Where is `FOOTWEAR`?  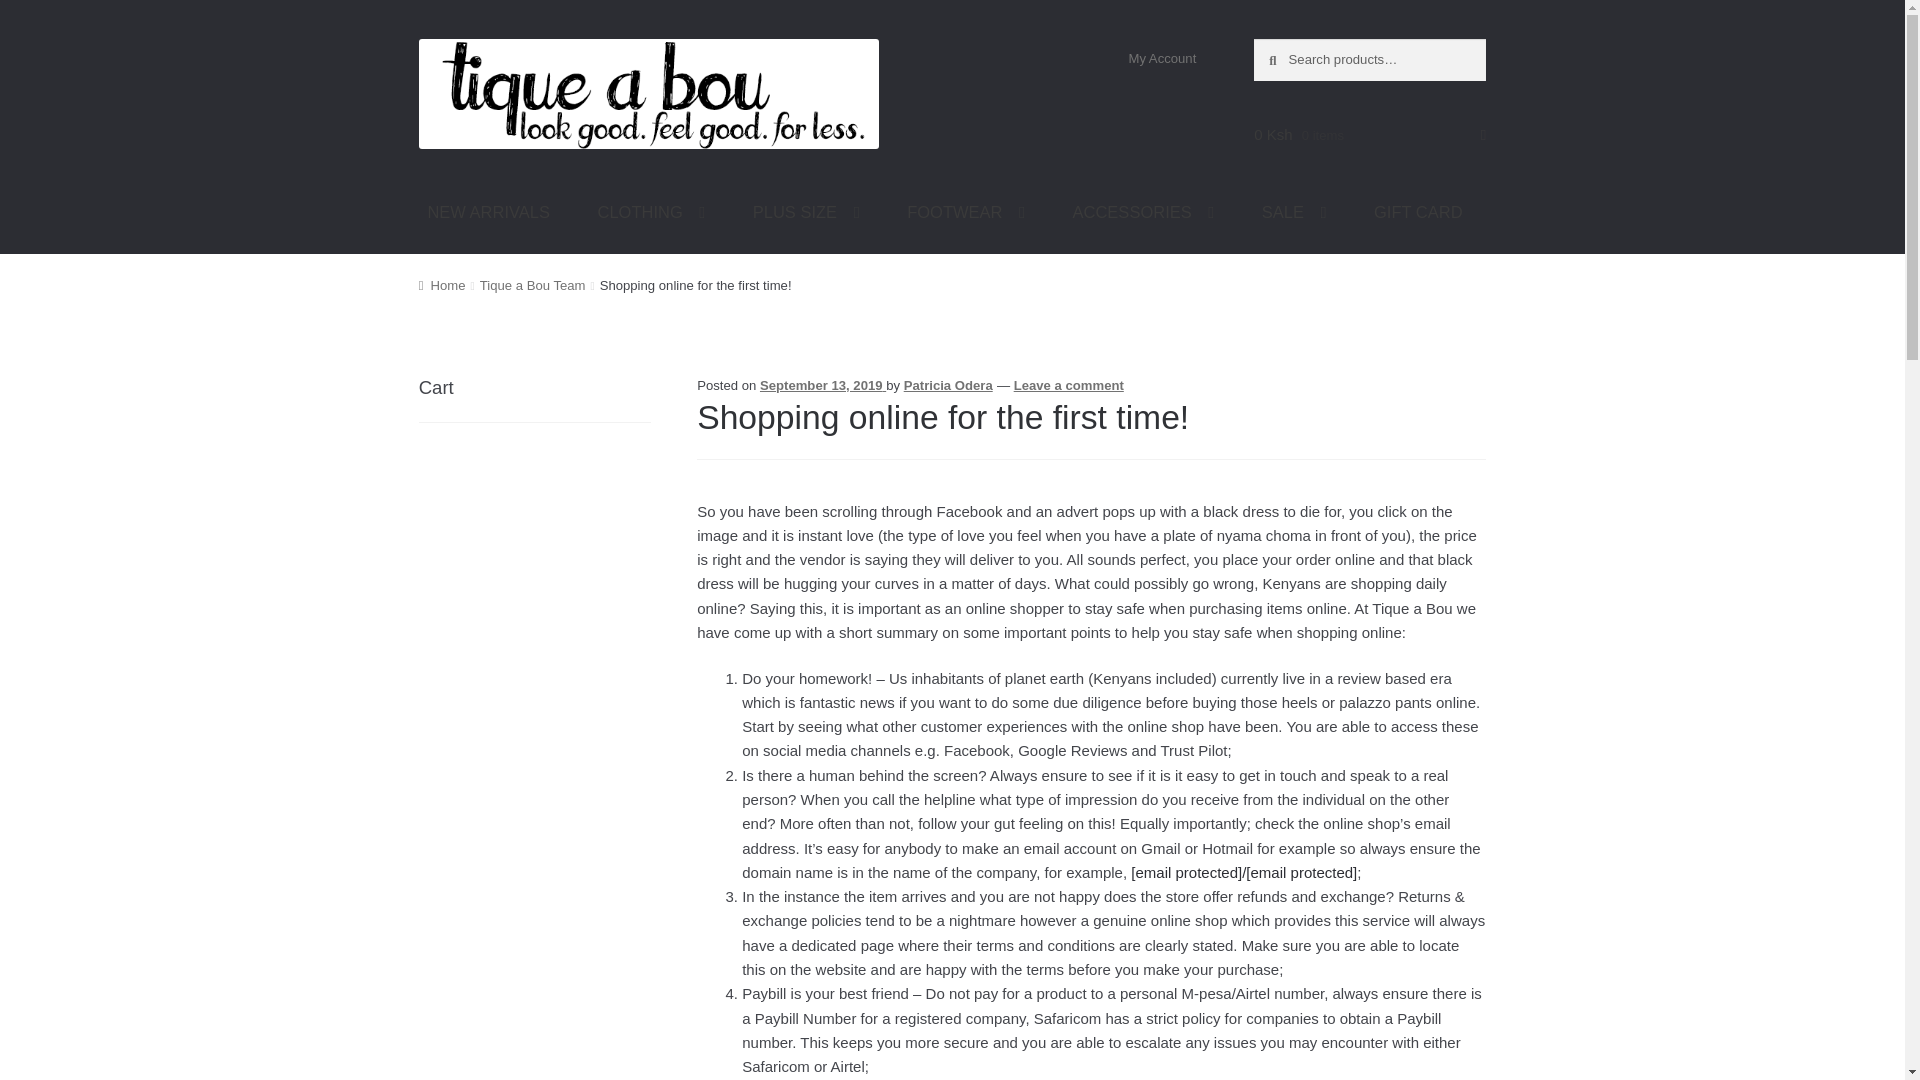 FOOTWEAR is located at coordinates (966, 212).